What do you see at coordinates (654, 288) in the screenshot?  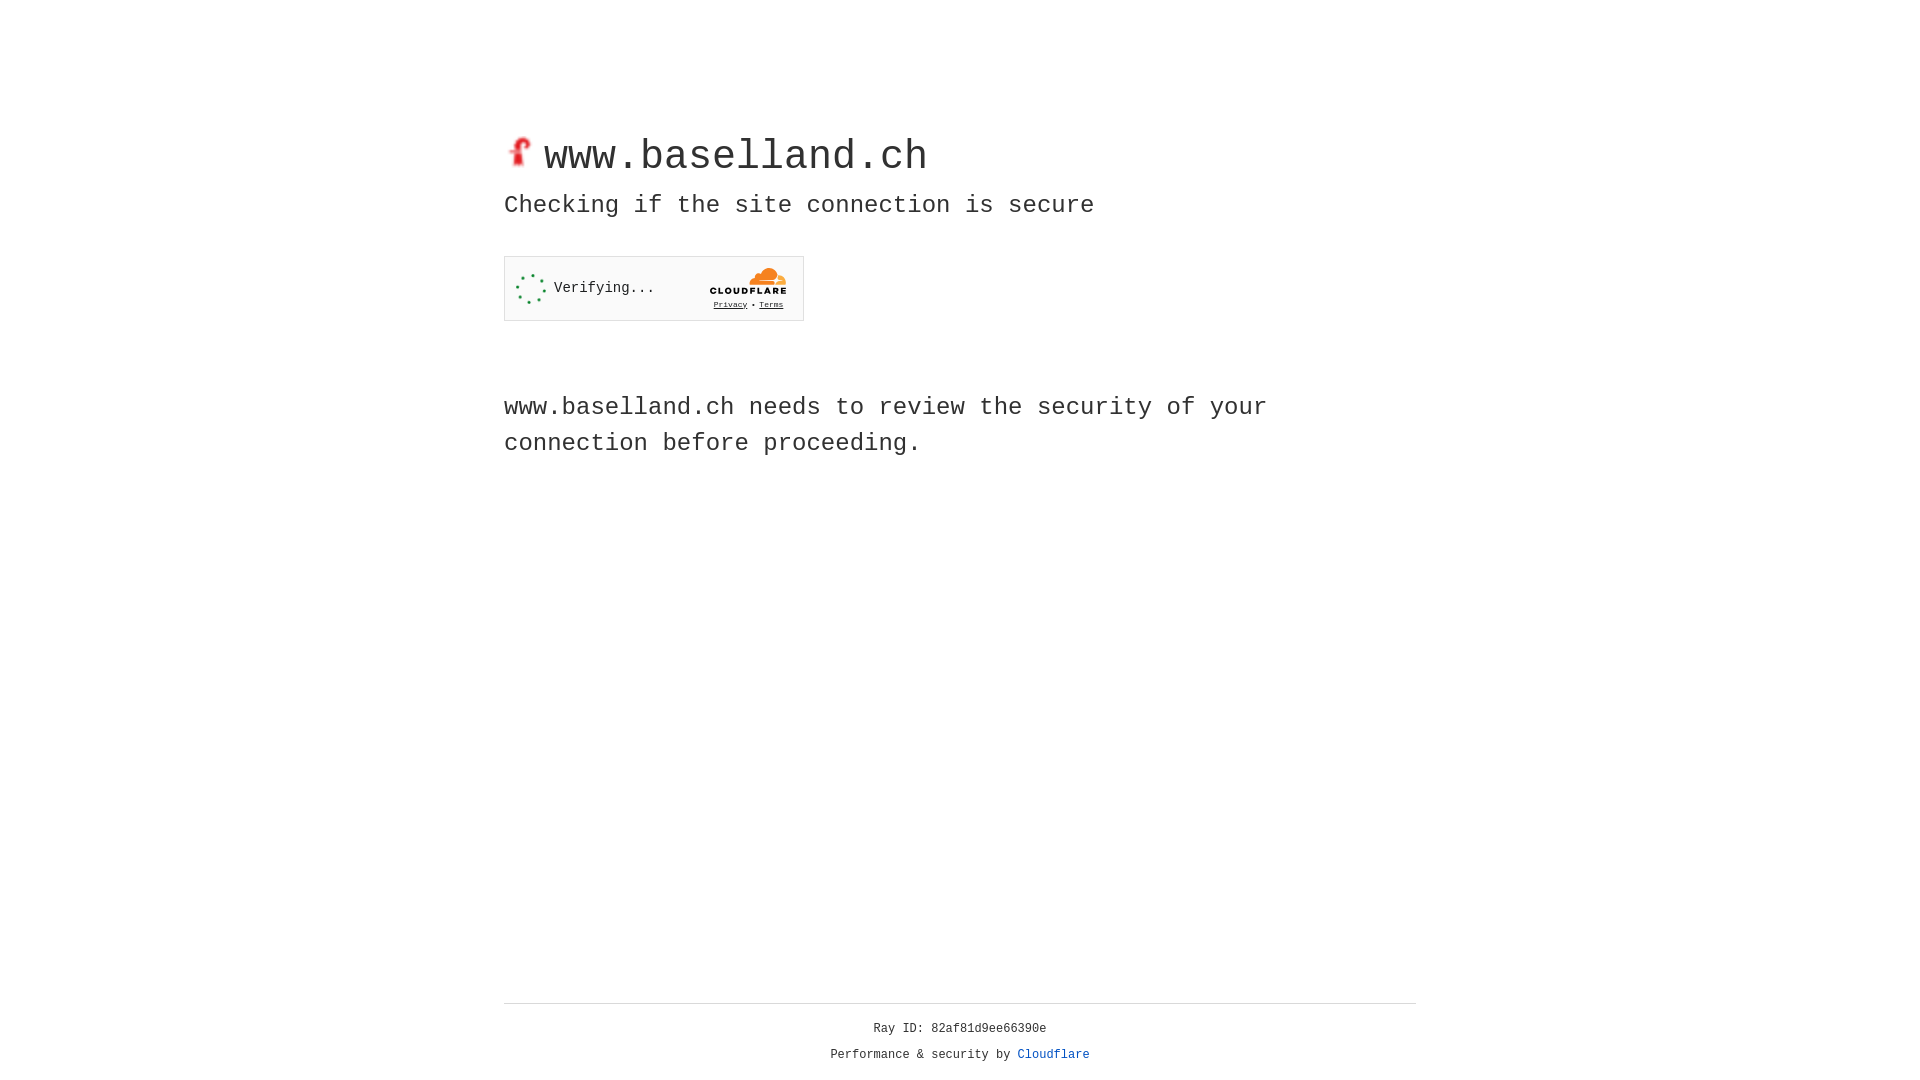 I see `Widget containing a Cloudflare security challenge` at bounding box center [654, 288].